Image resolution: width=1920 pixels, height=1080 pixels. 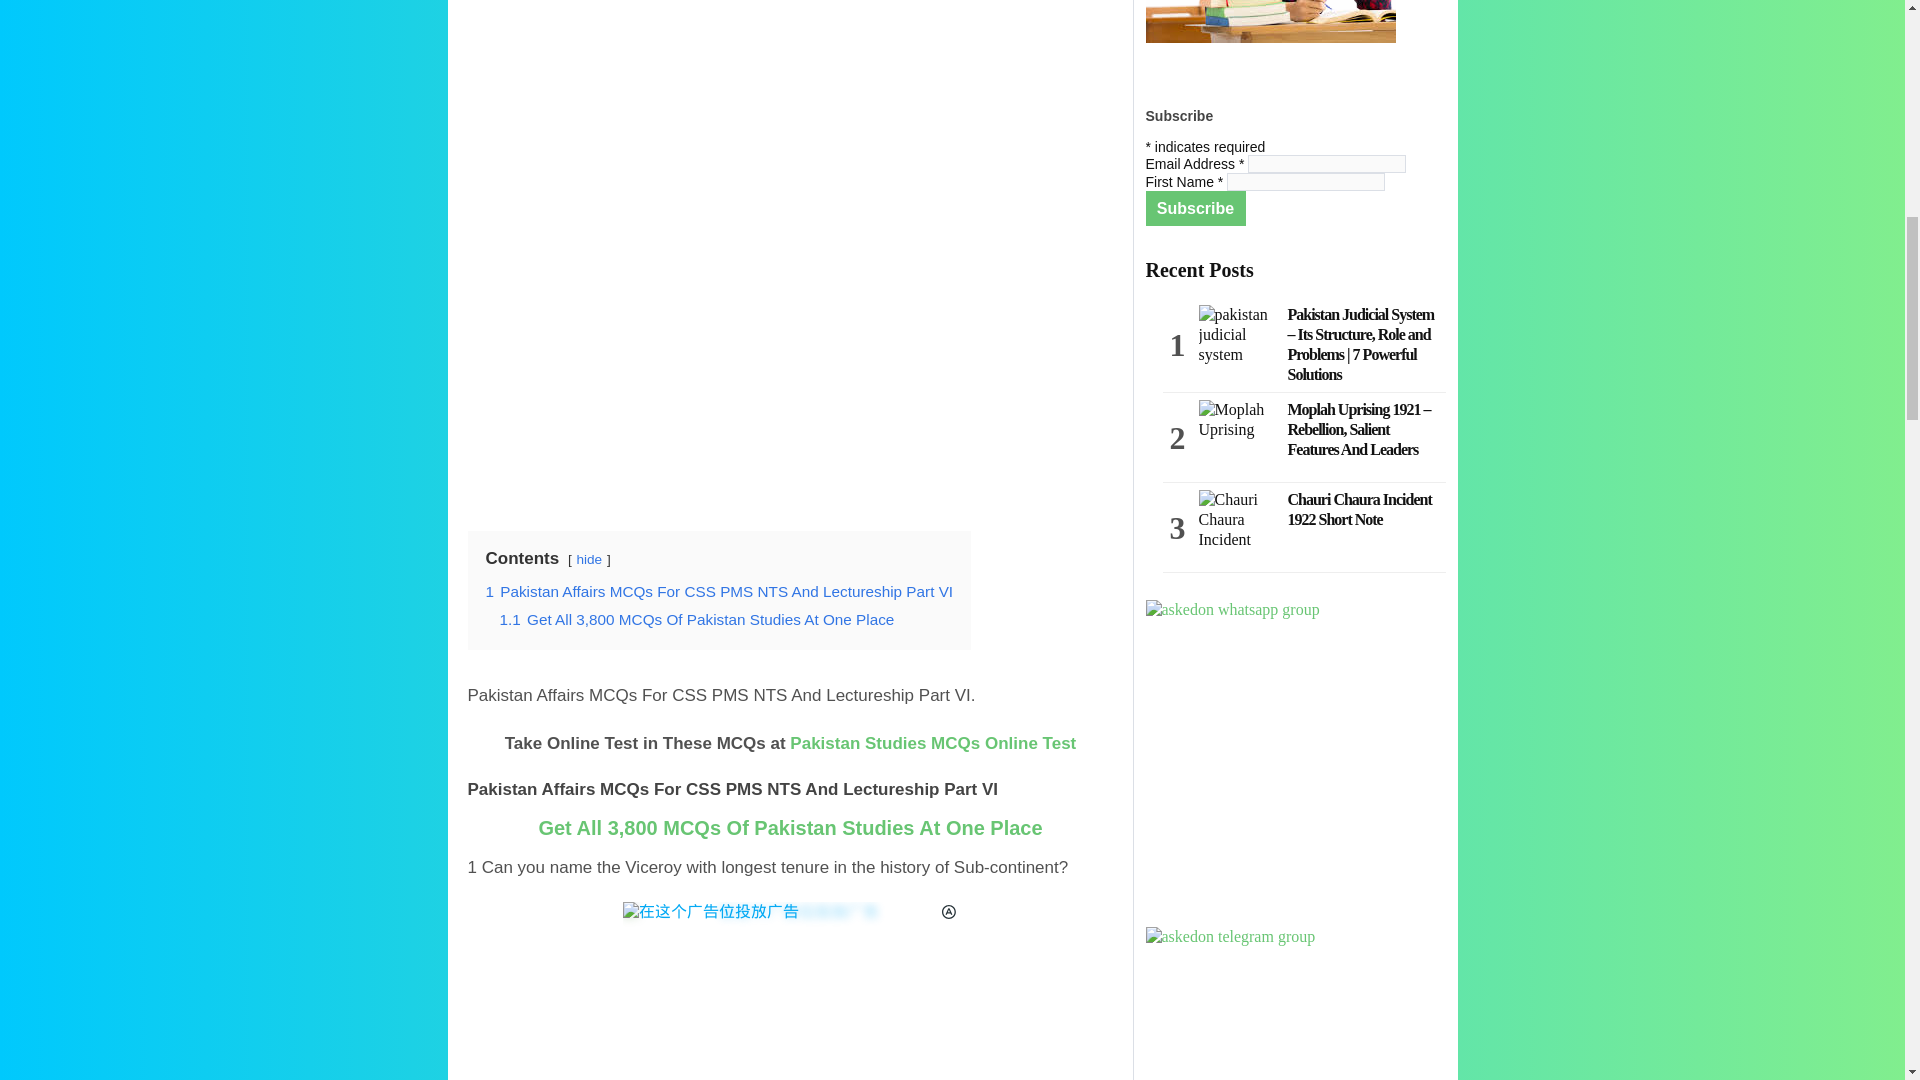 I want to click on hide, so click(x=589, y=559).